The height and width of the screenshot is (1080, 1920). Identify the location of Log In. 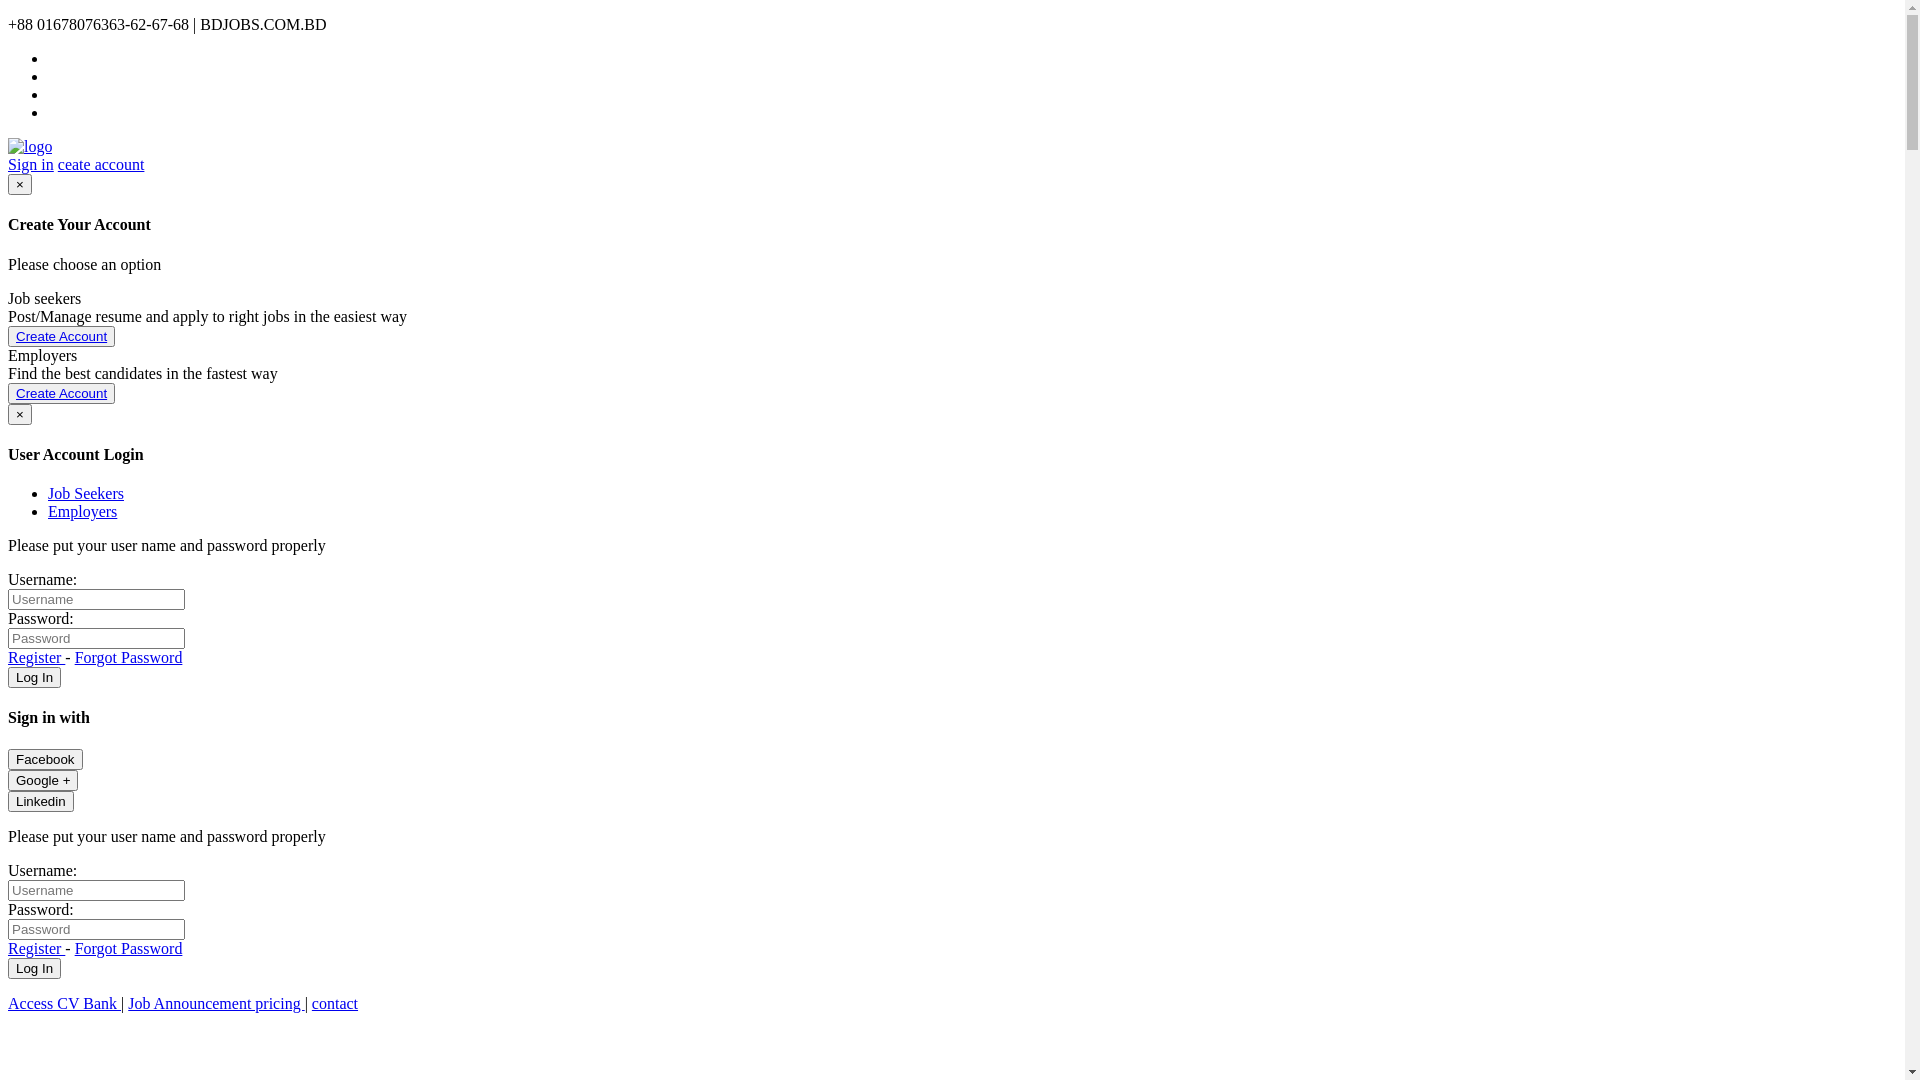
(34, 678).